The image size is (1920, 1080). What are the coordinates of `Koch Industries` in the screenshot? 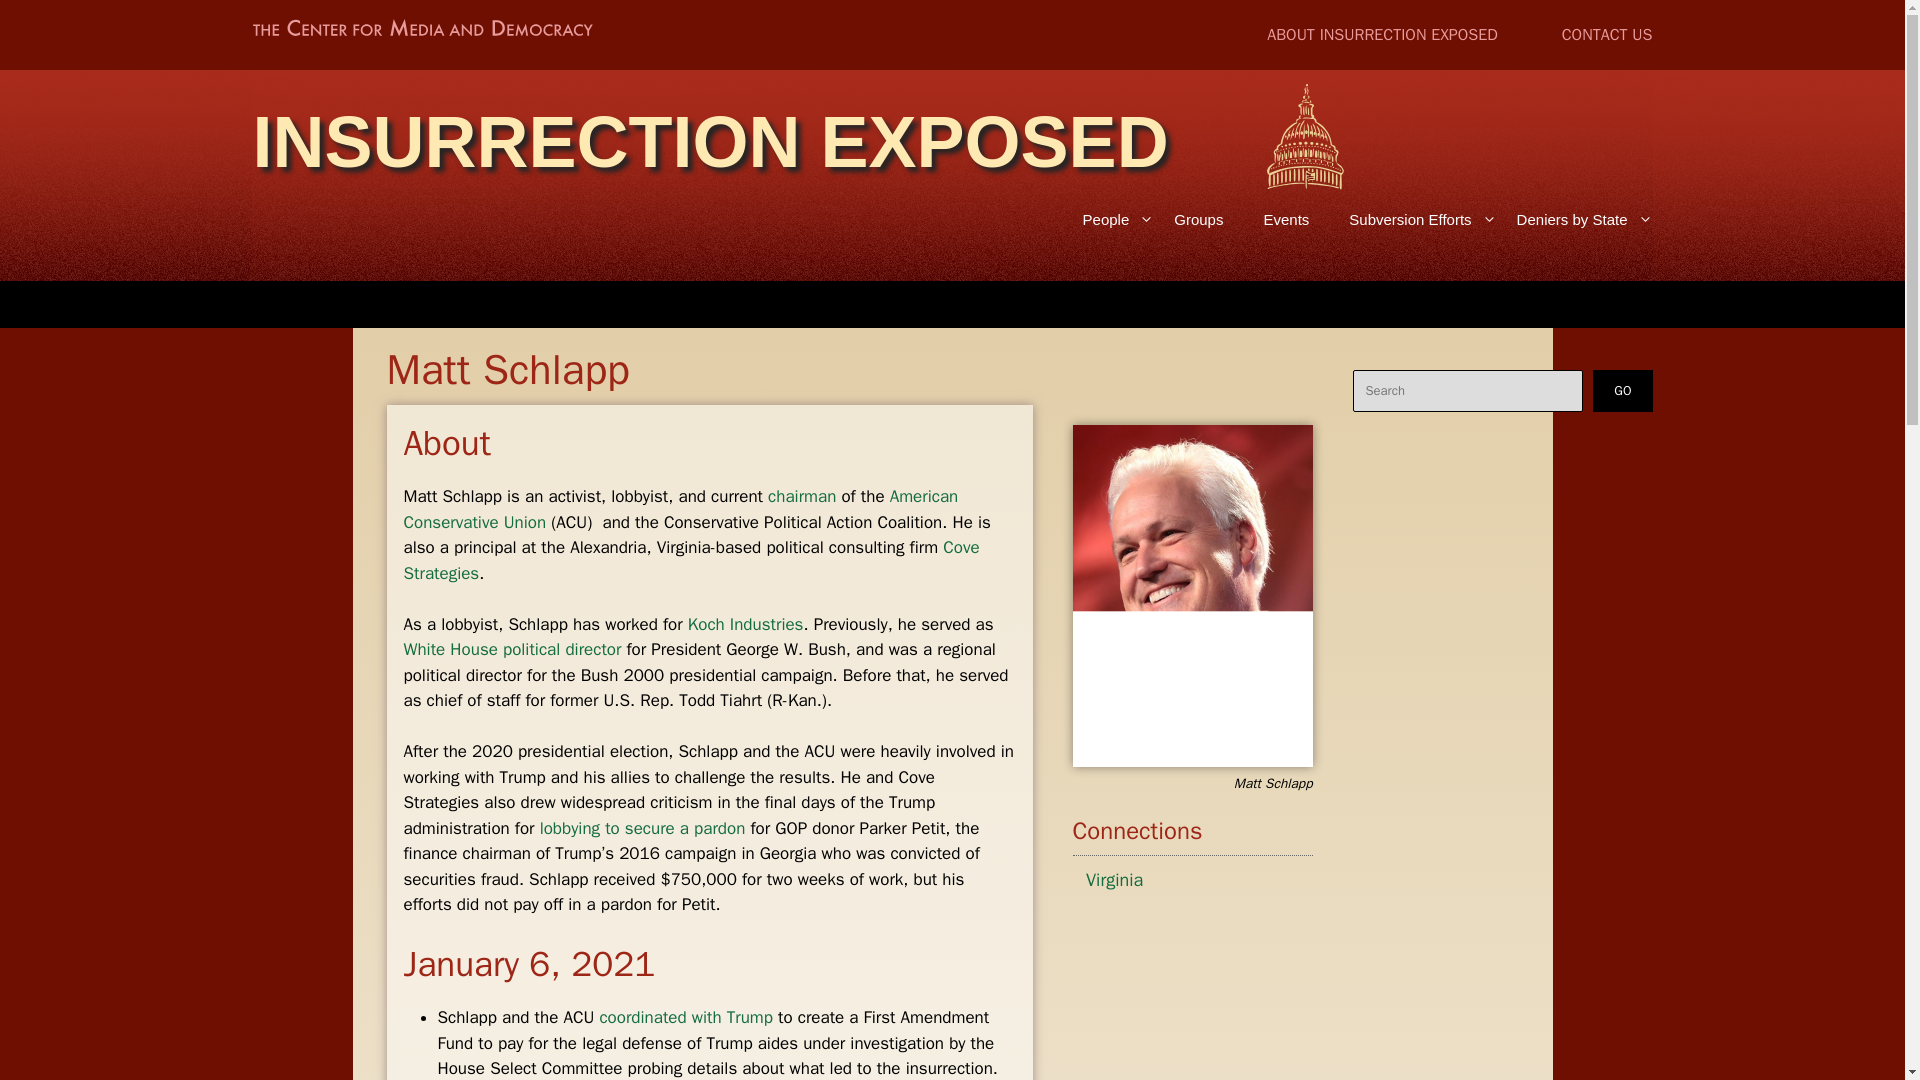 It's located at (746, 624).